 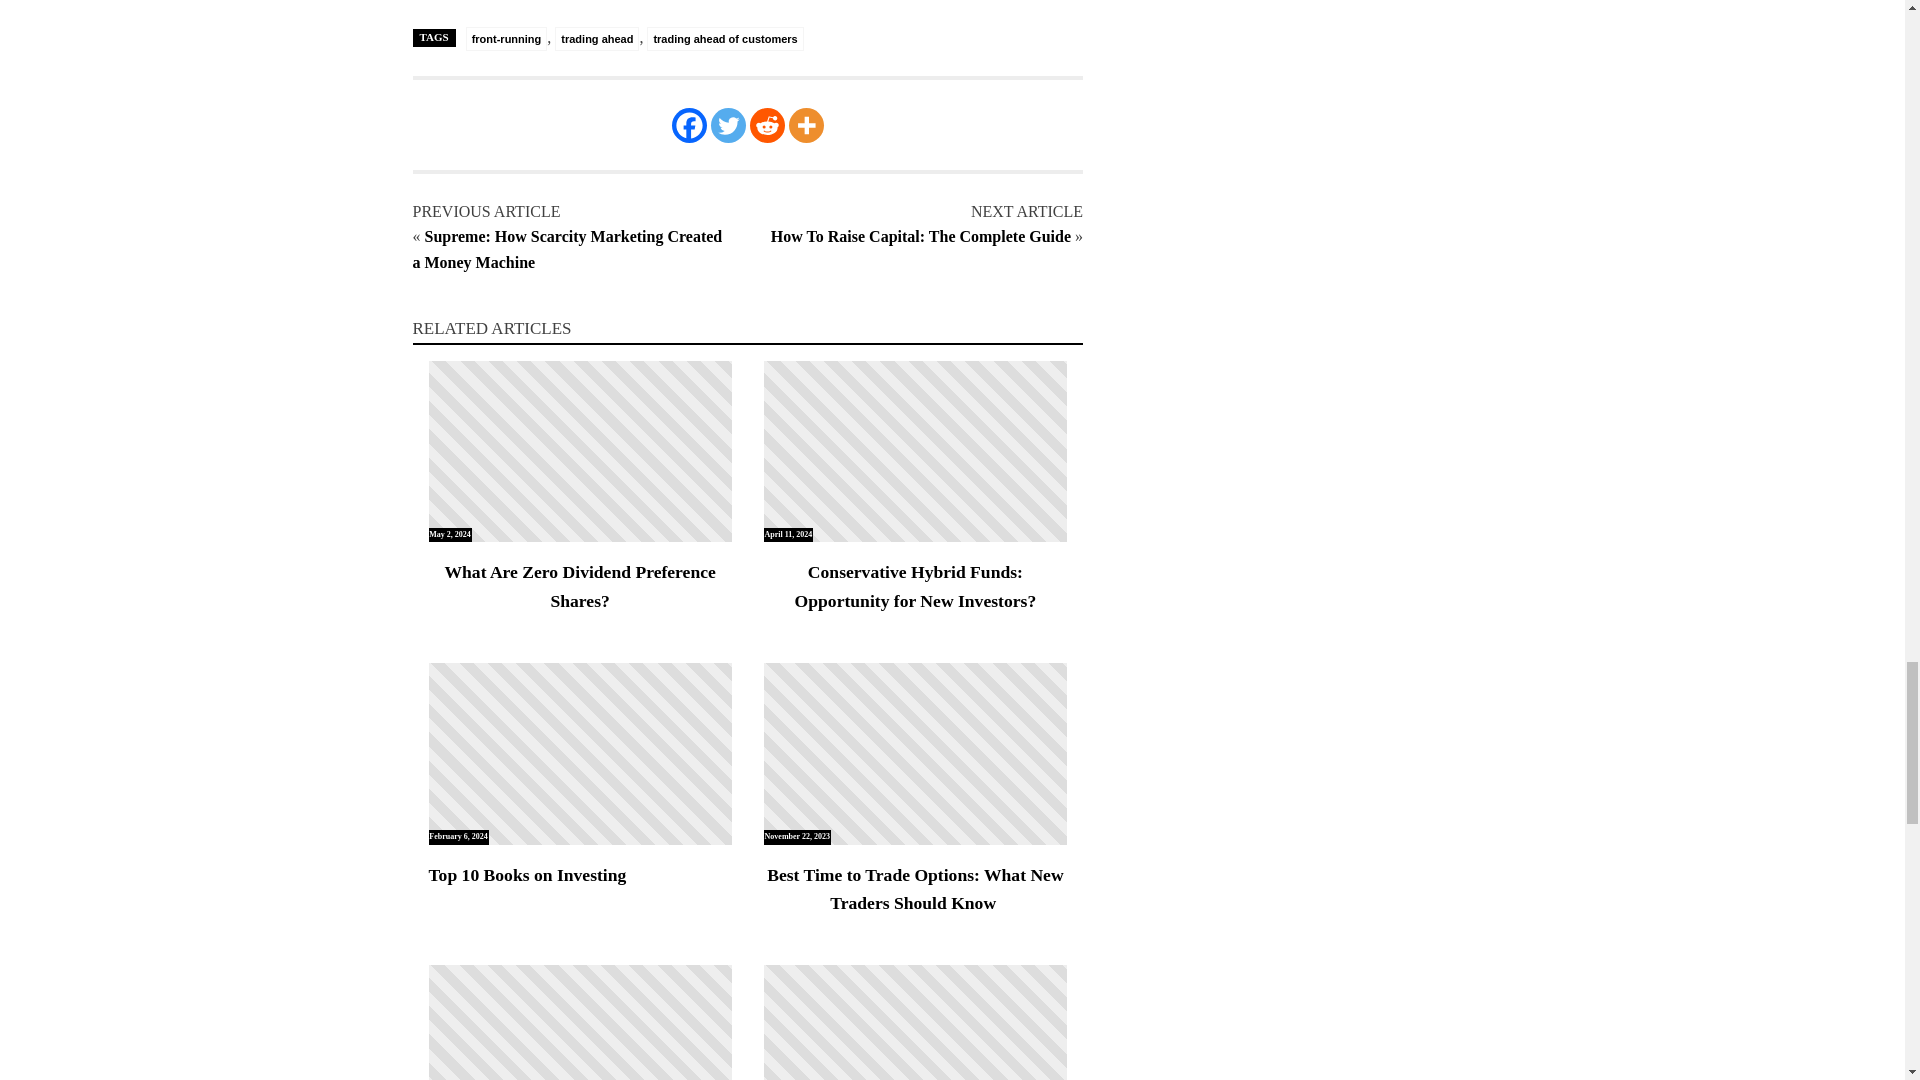 I want to click on November 22, 2023, so click(x=916, y=754).